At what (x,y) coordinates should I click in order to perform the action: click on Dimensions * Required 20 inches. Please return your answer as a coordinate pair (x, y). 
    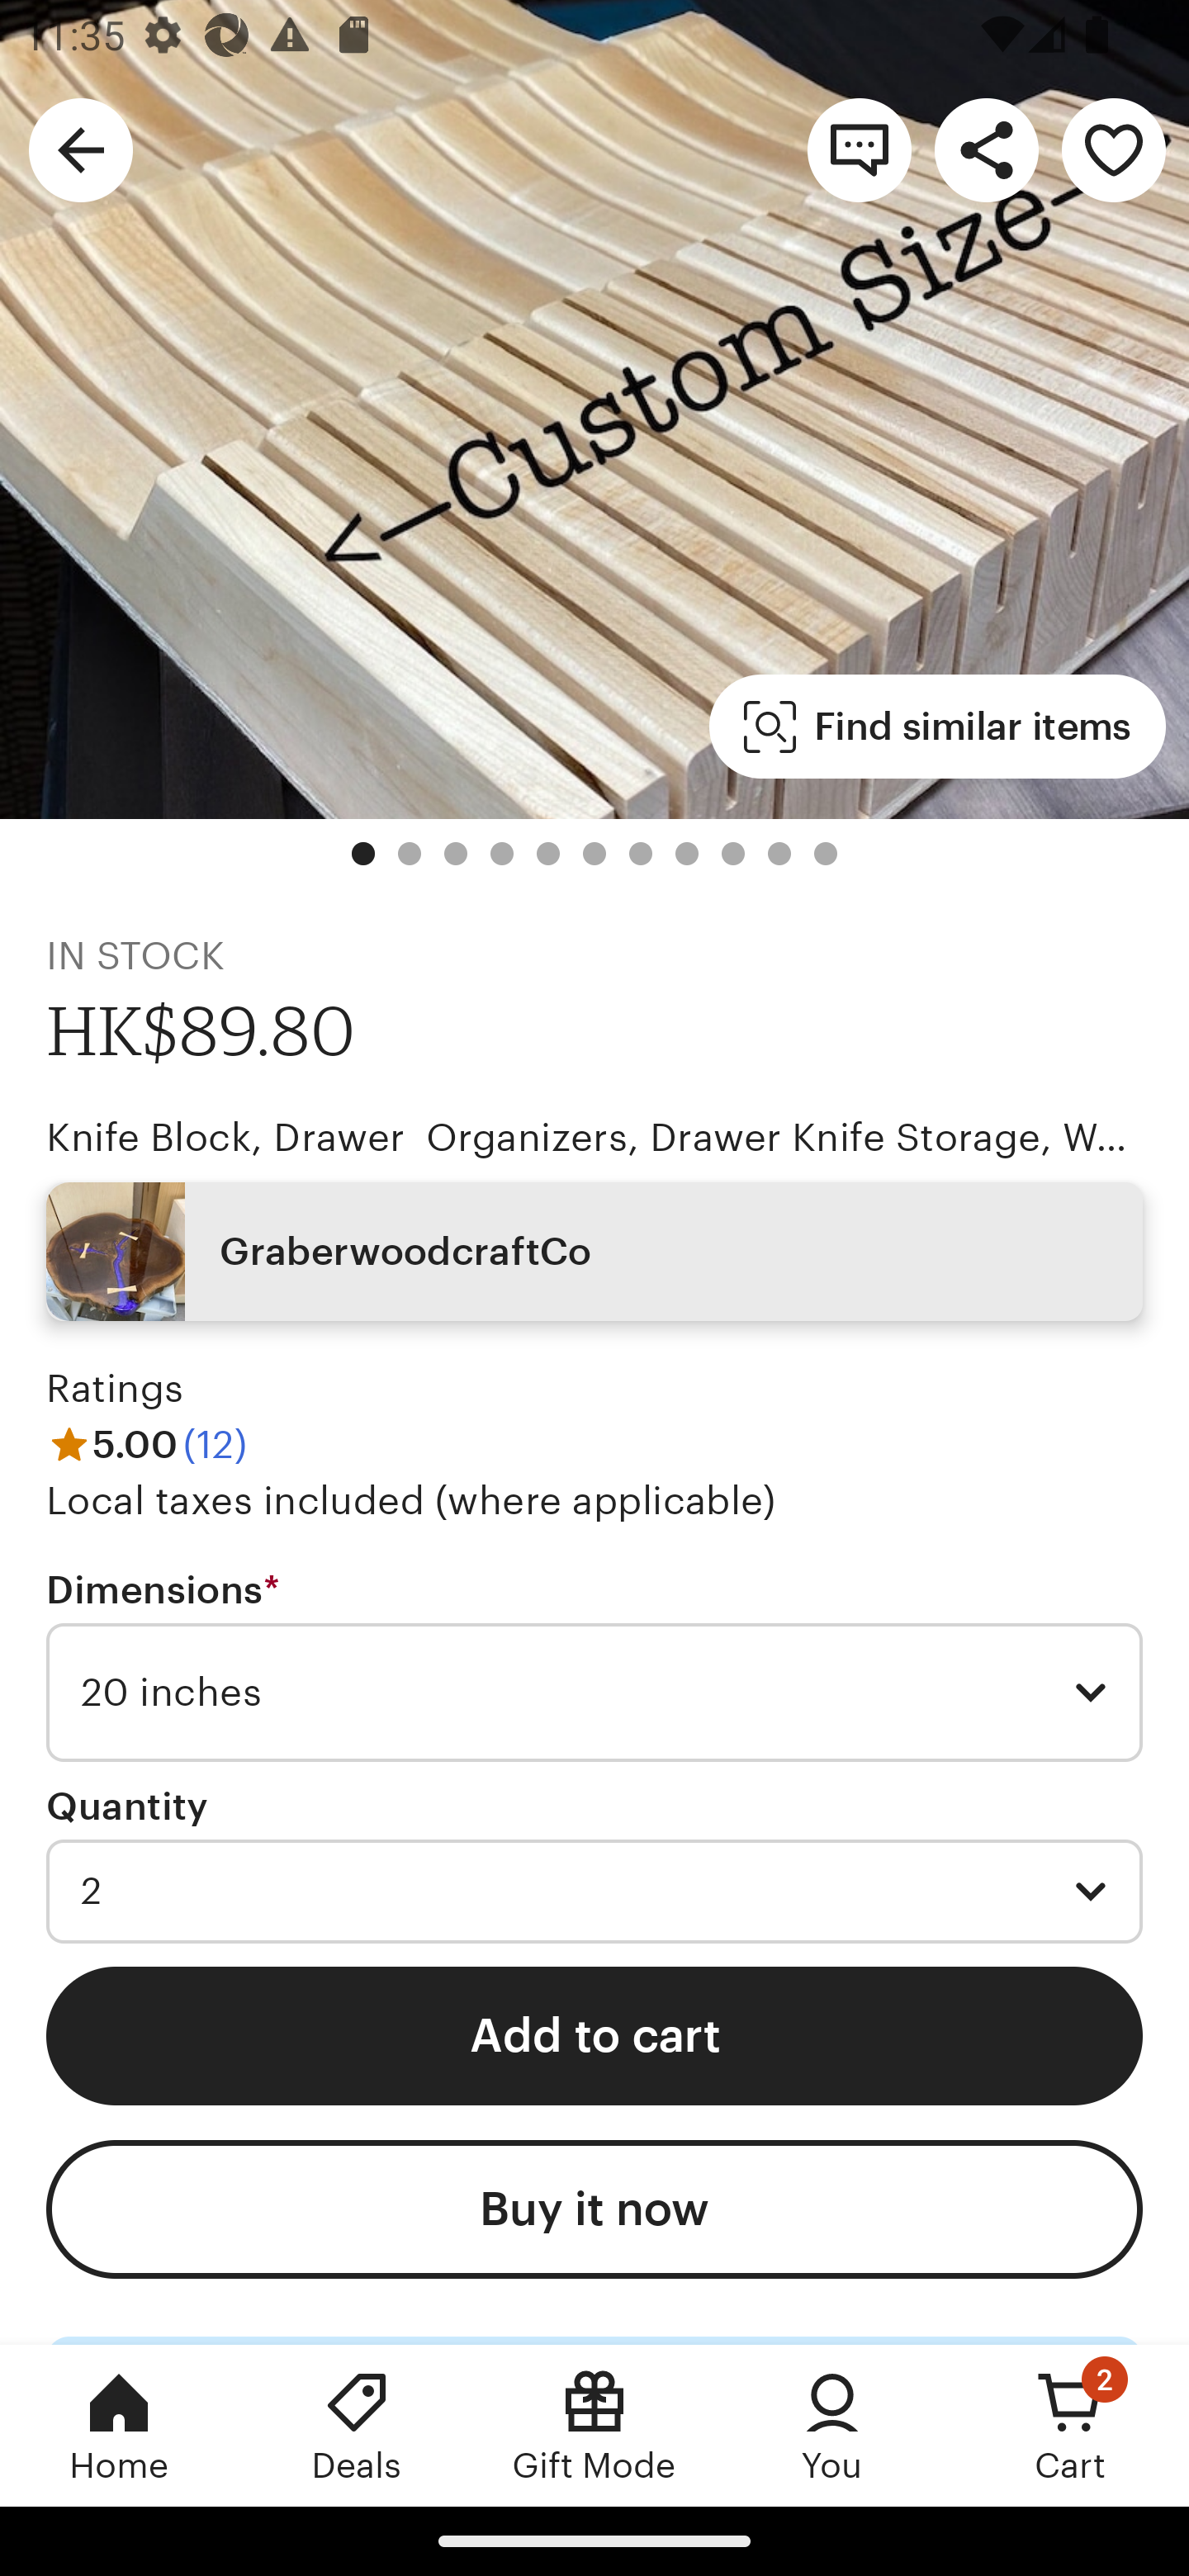
    Looking at the image, I should click on (594, 1665).